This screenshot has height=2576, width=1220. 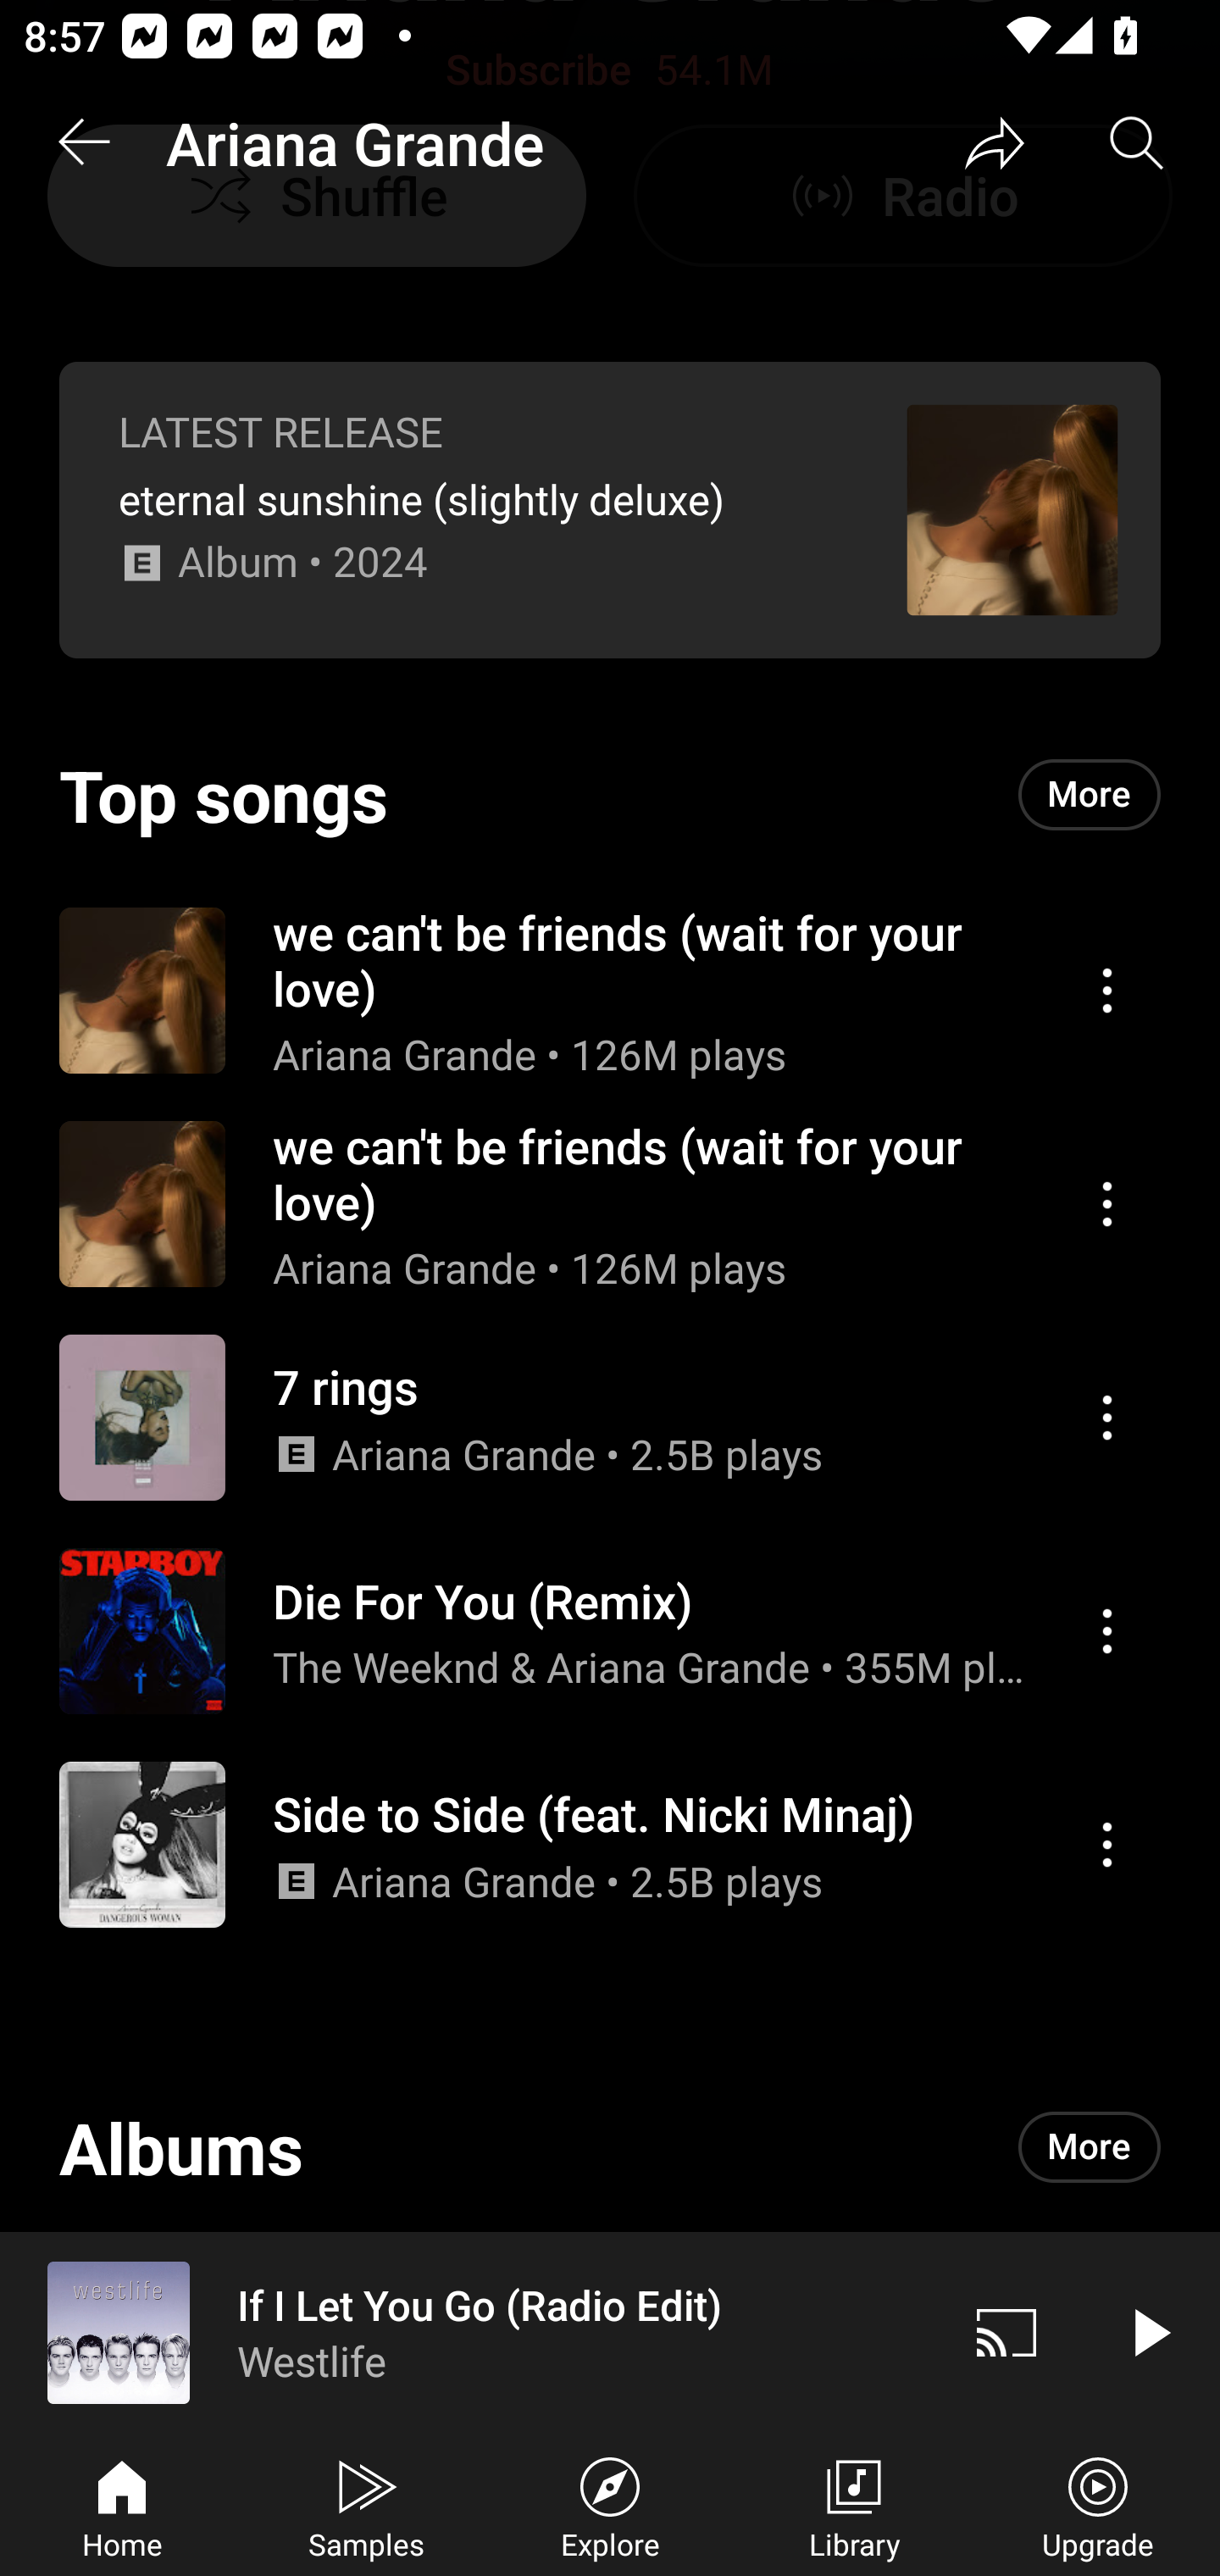 I want to click on Library, so click(x=854, y=2505).